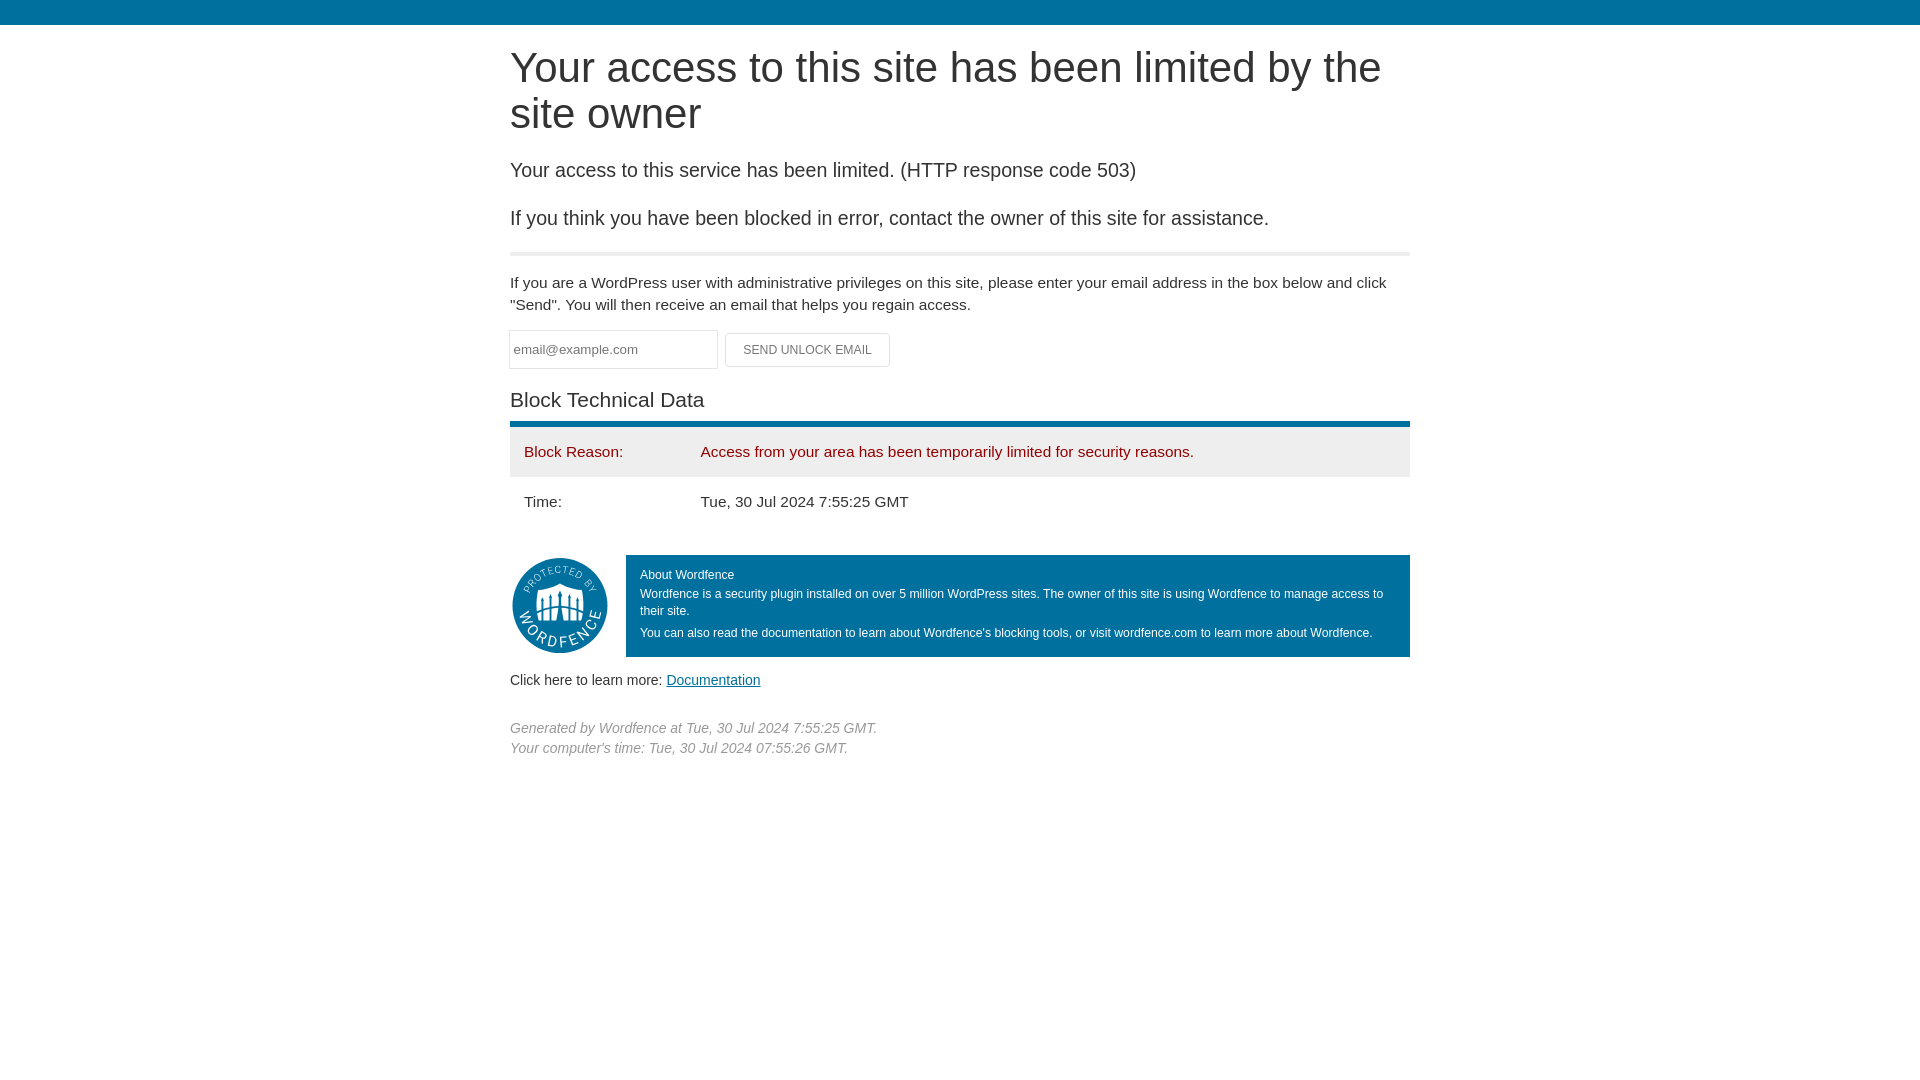  Describe the element at coordinates (808, 350) in the screenshot. I see `Send Unlock Email` at that location.